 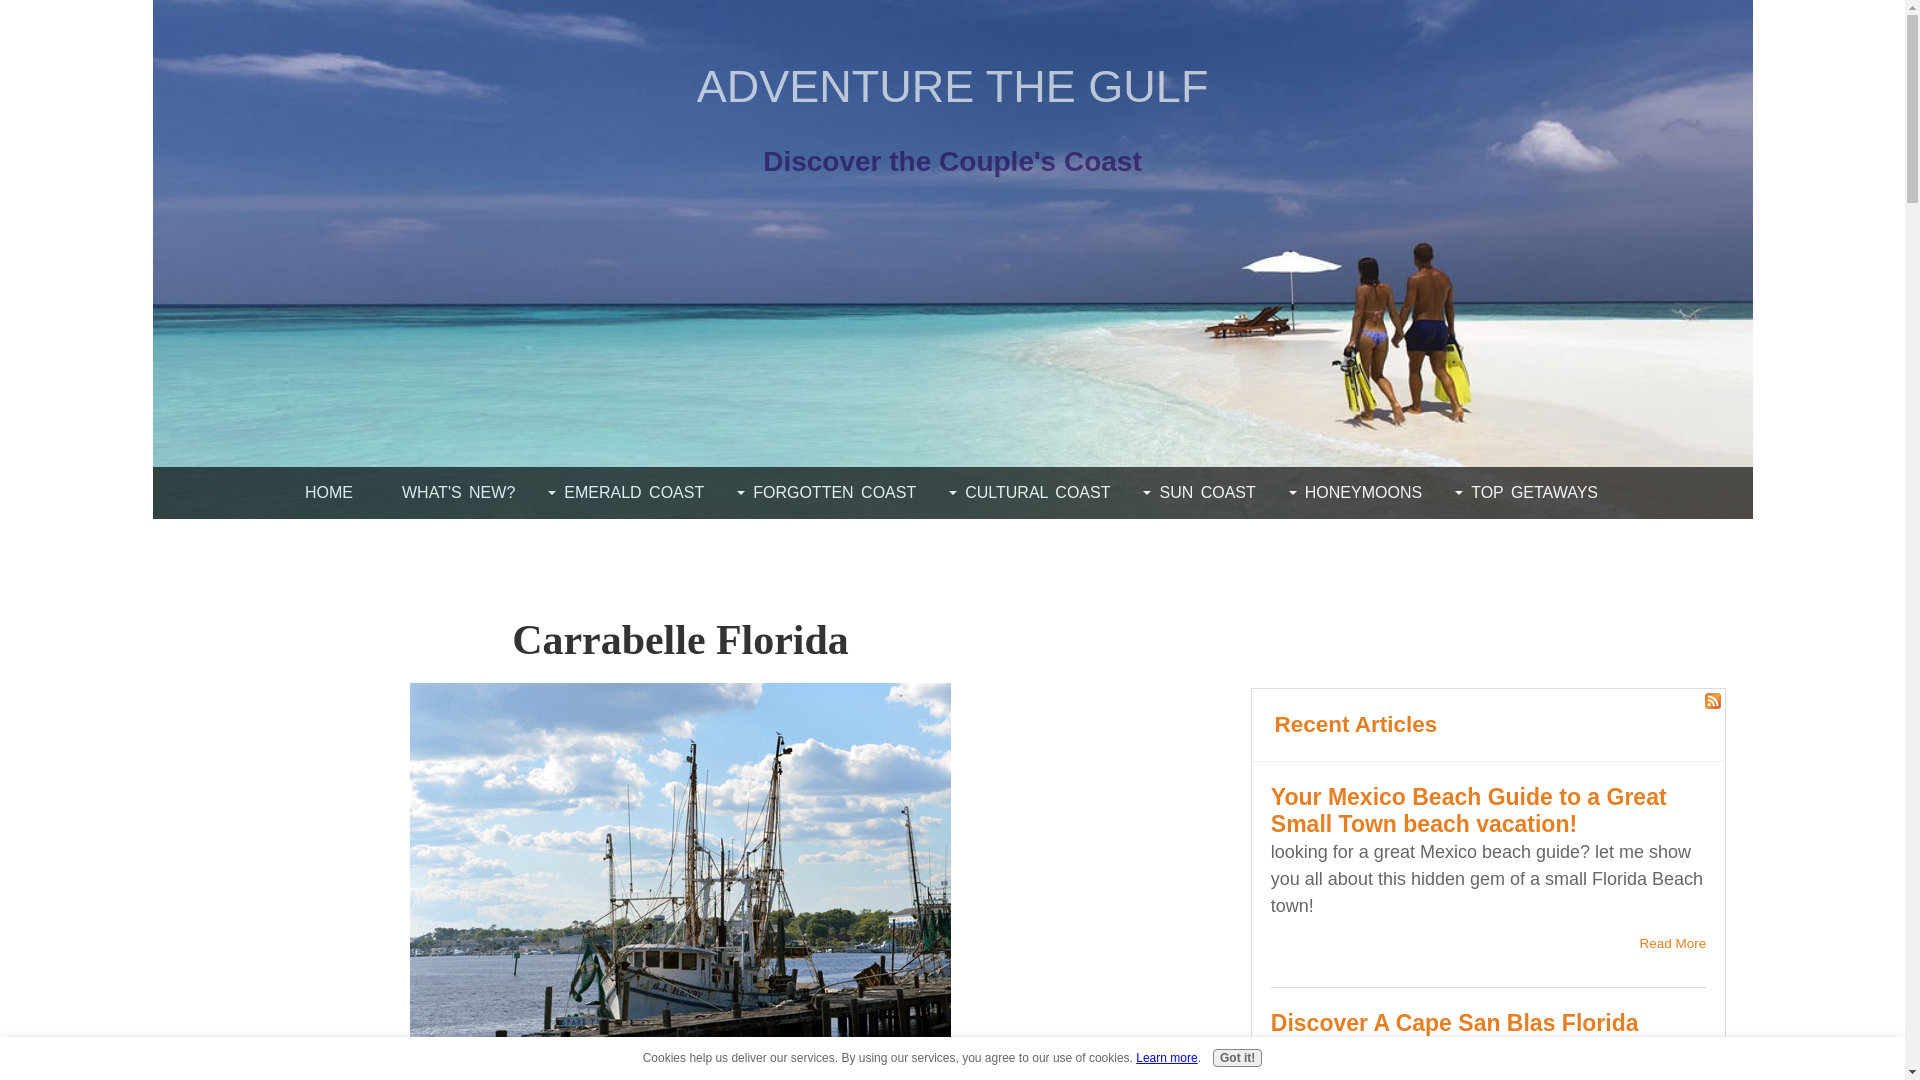 I want to click on Advertisement, so click(x=1310, y=590).